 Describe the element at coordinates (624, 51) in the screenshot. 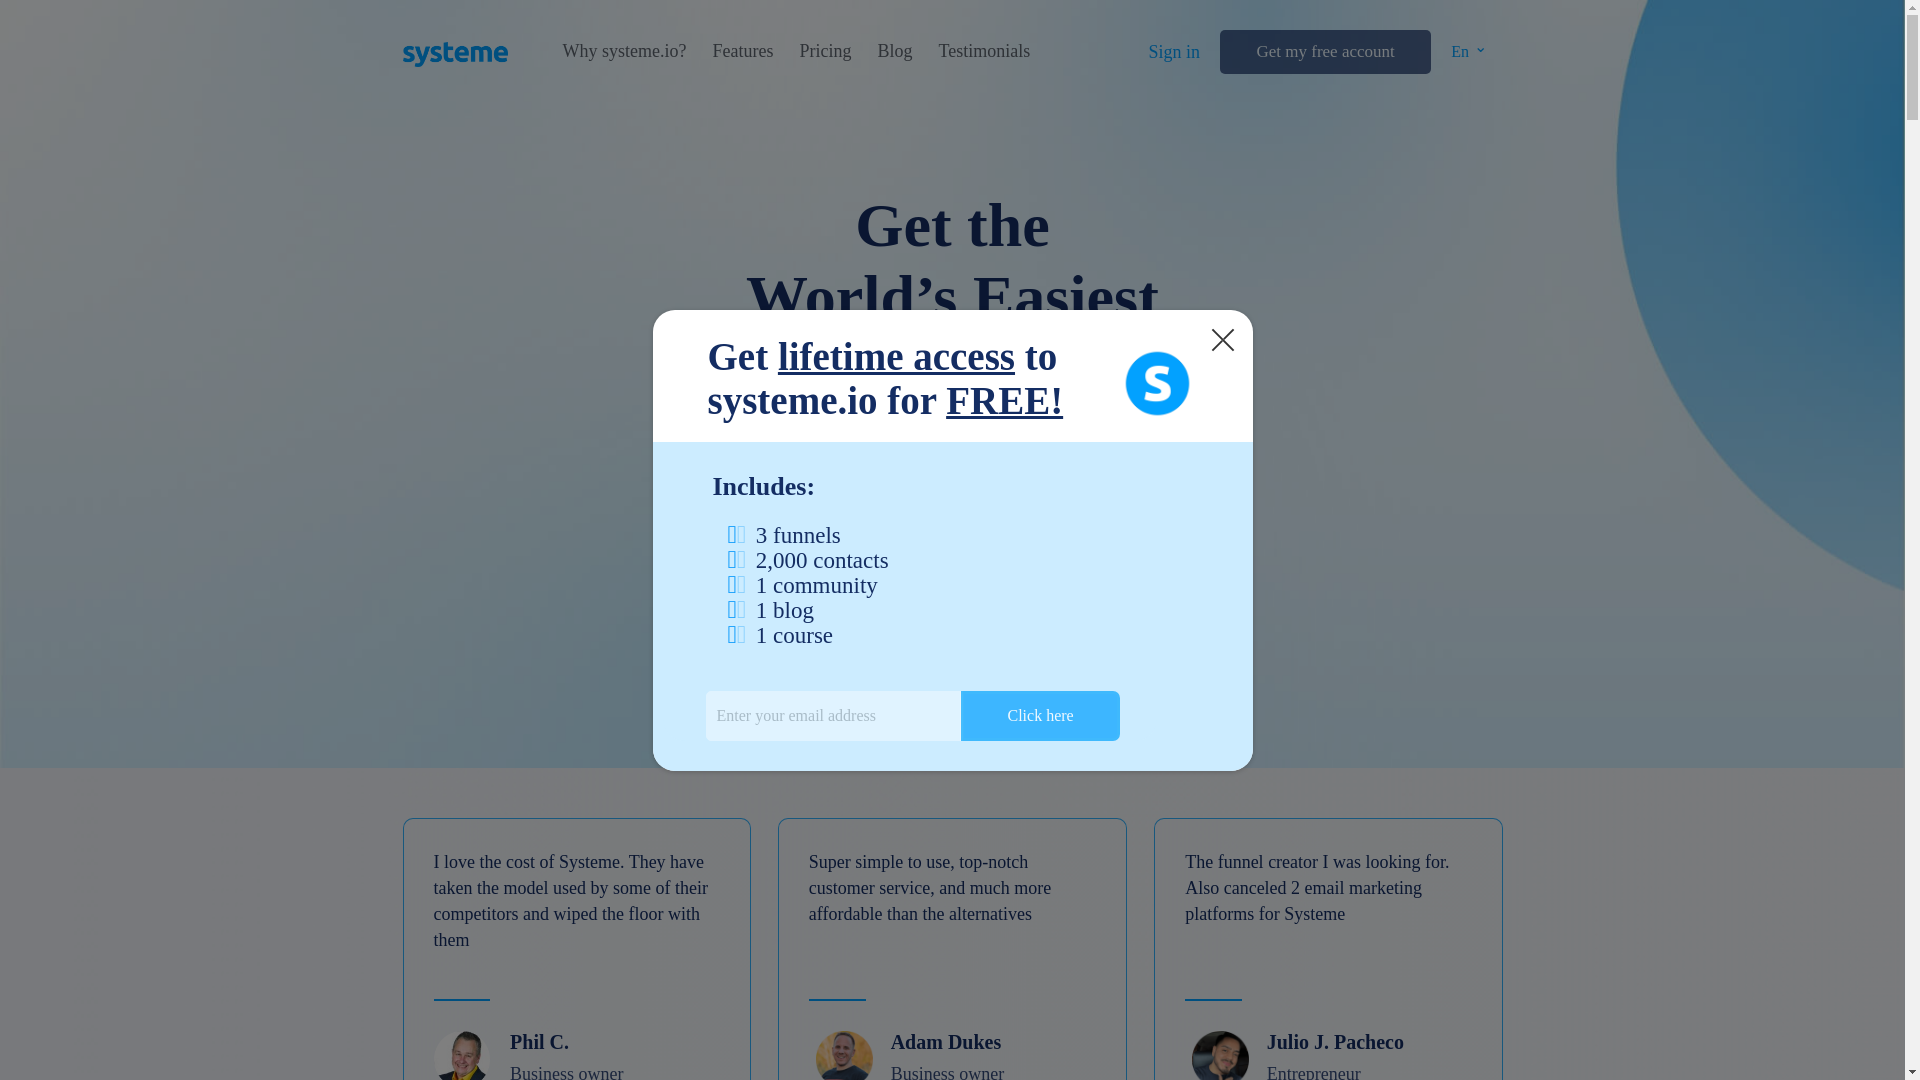

I see `Why systeme.io?` at that location.